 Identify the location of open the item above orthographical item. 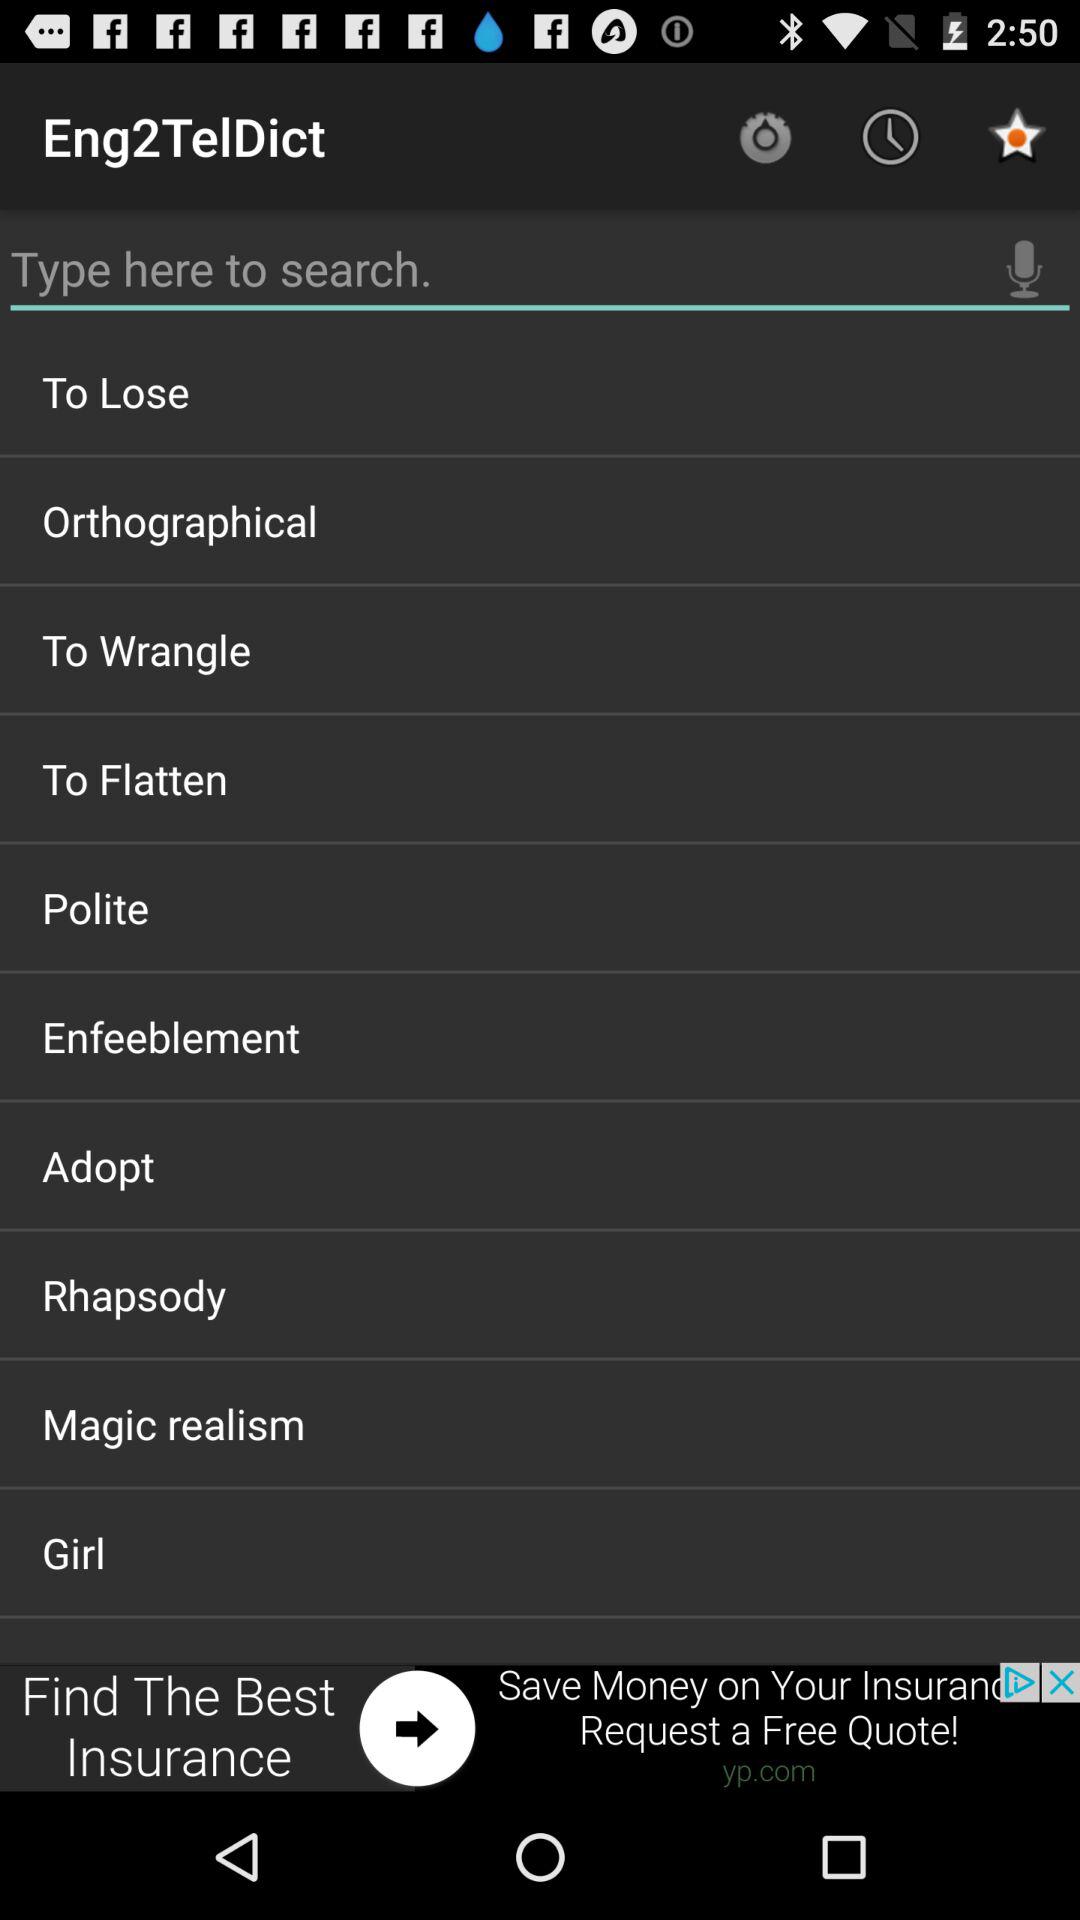
(540, 391).